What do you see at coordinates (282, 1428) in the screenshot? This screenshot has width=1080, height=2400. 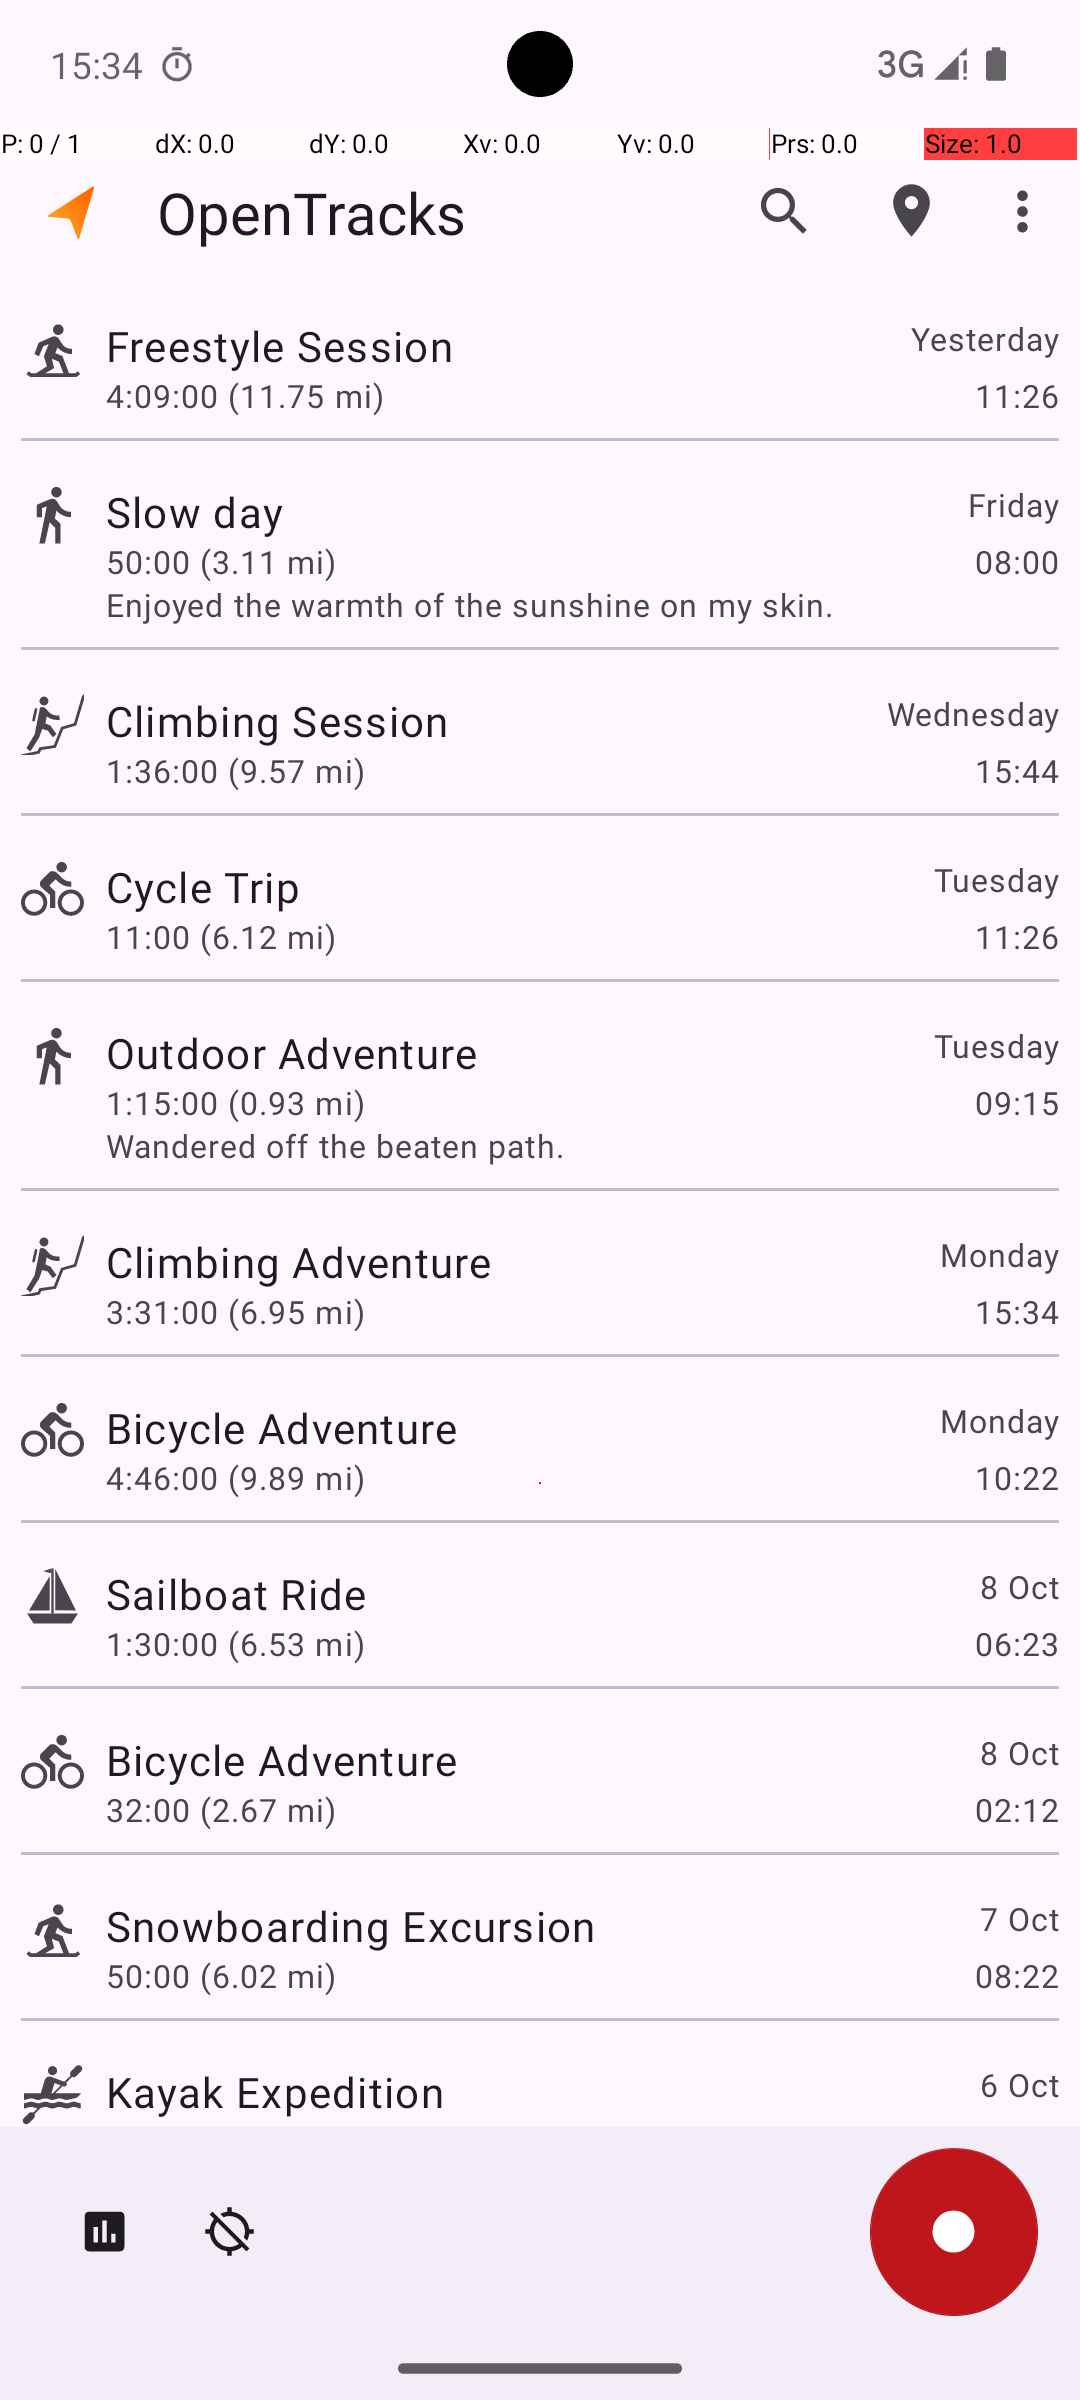 I see `Bicycle Adventure` at bounding box center [282, 1428].